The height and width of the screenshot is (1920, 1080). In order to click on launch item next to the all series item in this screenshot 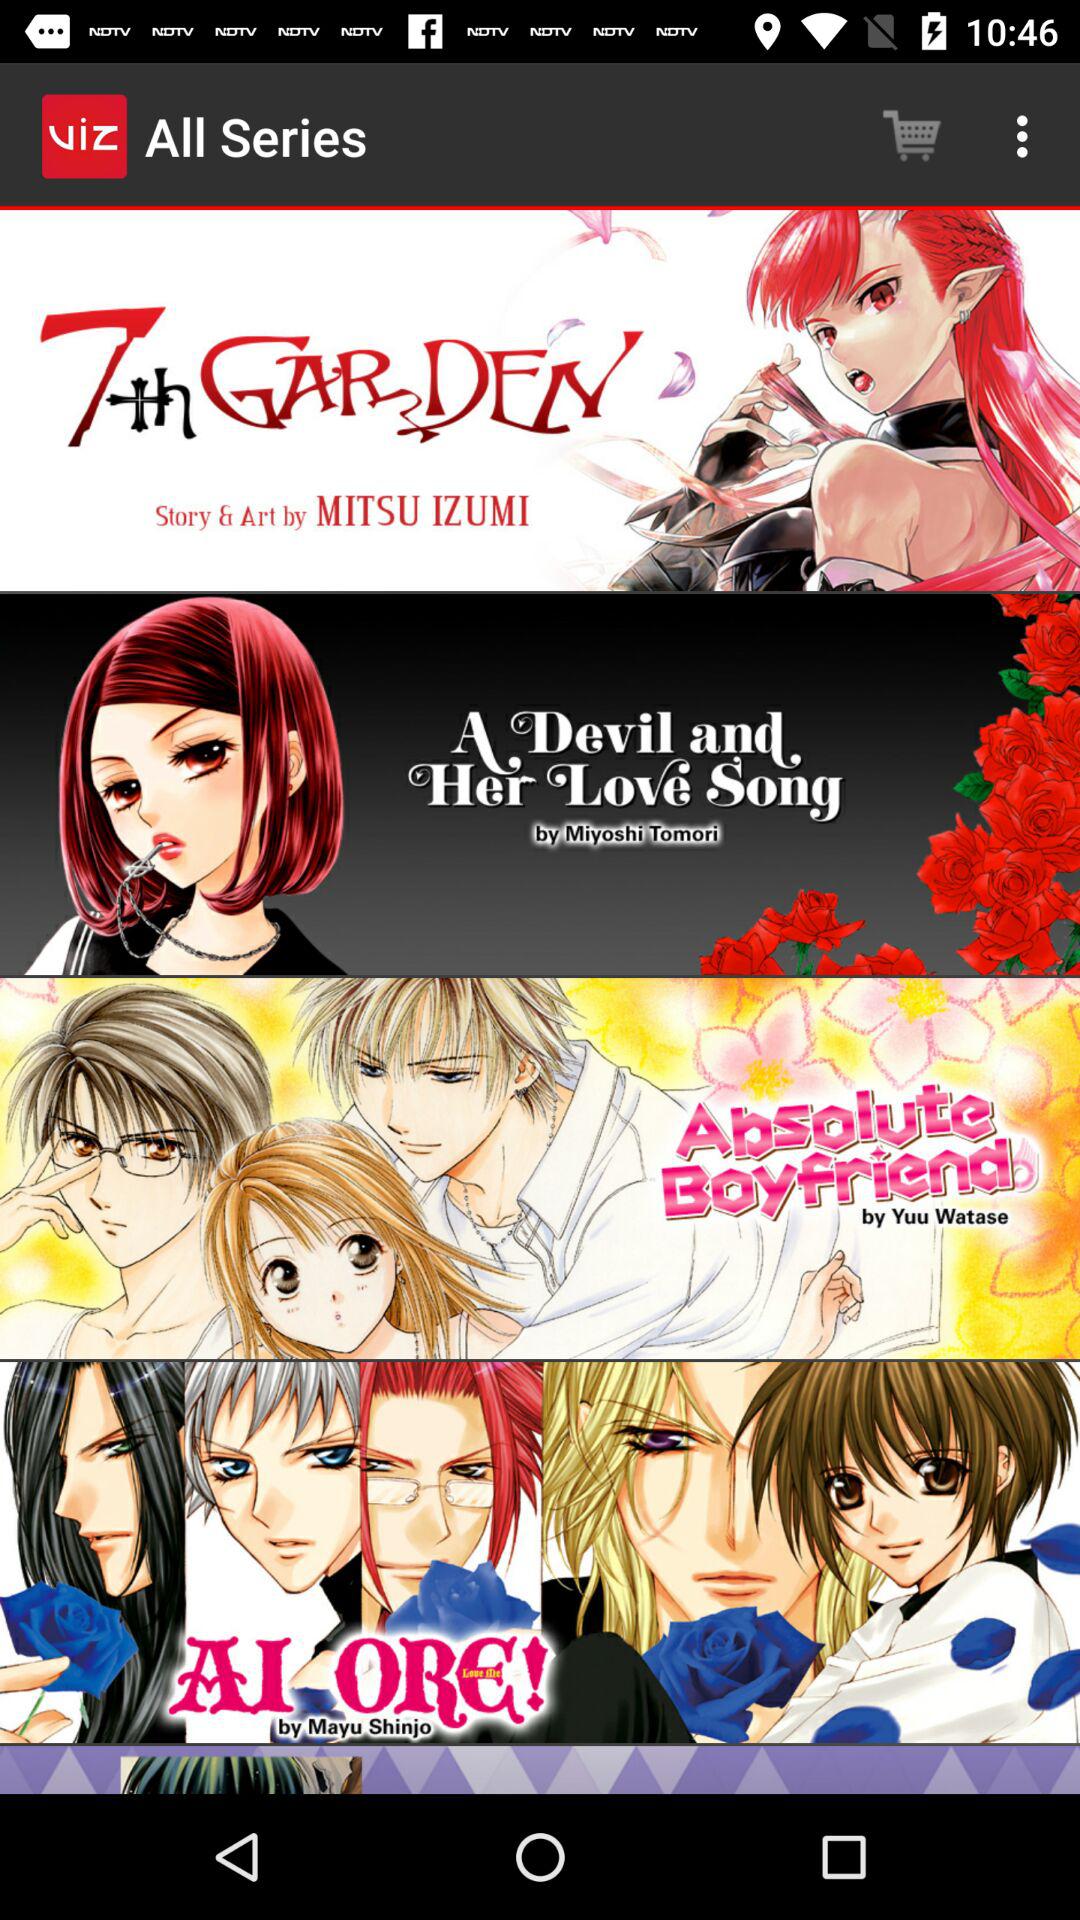, I will do `click(912, 136)`.